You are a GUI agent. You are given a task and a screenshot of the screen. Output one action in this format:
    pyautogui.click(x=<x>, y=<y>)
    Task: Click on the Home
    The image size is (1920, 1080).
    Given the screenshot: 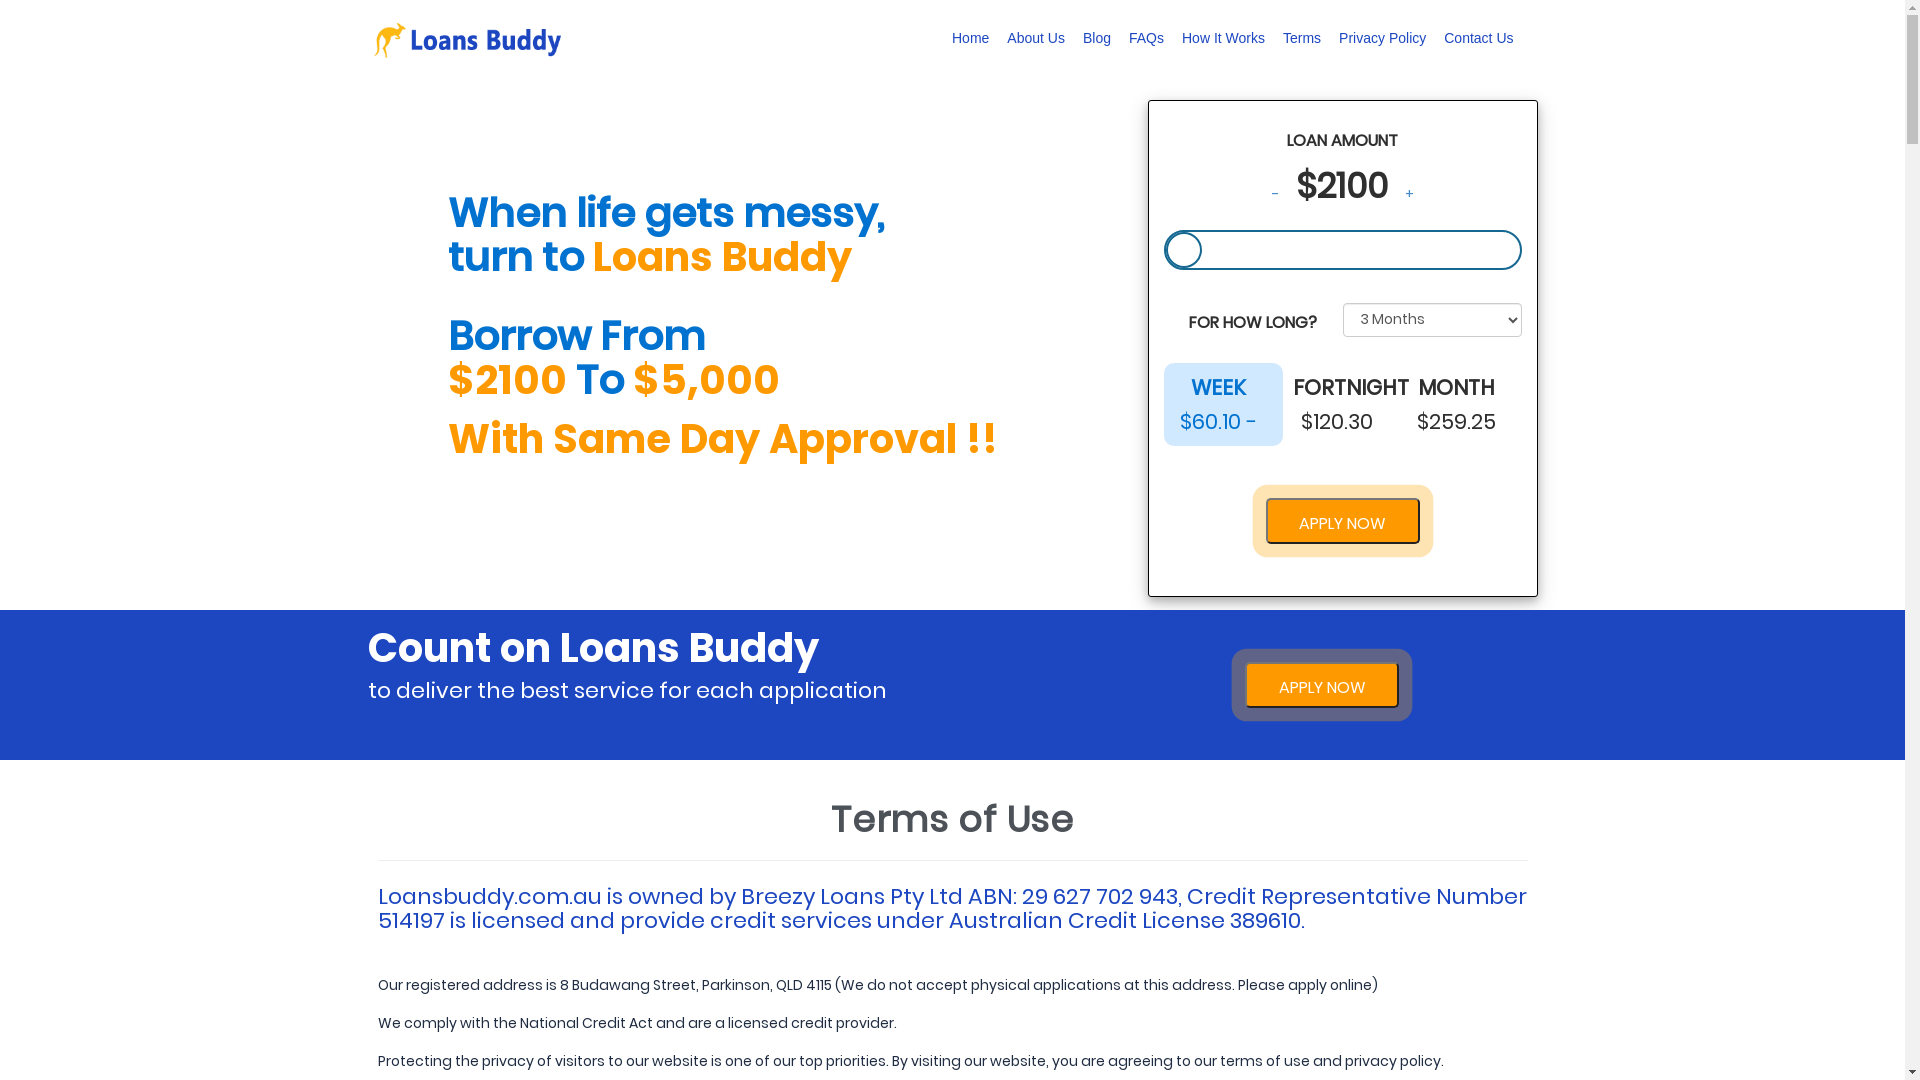 What is the action you would take?
    pyautogui.click(x=970, y=38)
    